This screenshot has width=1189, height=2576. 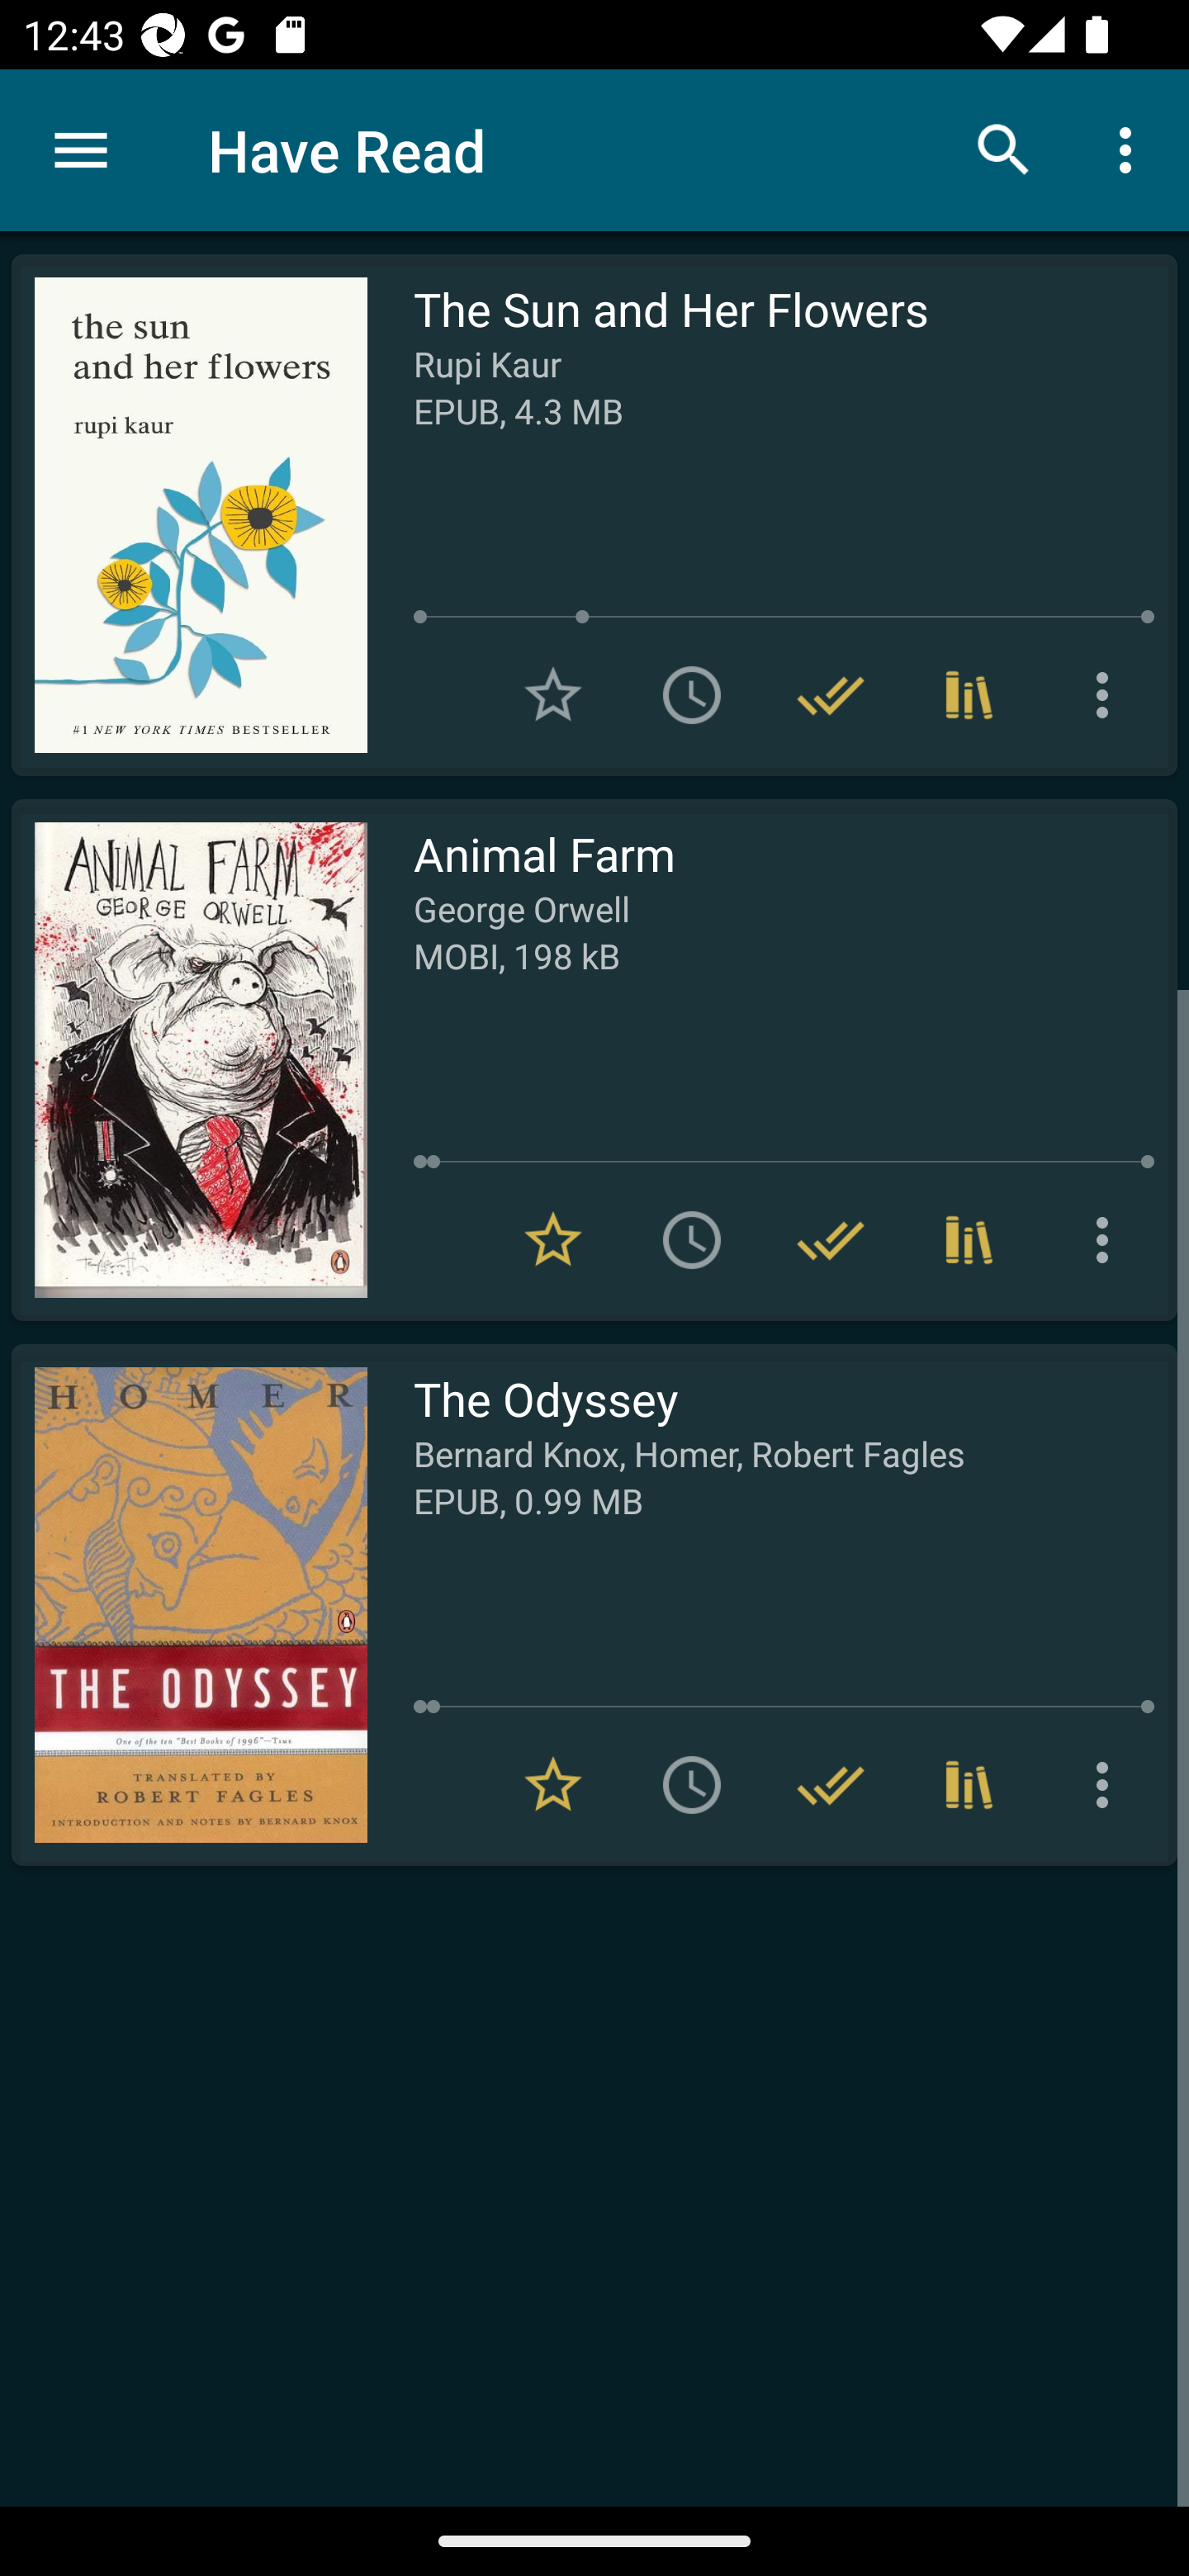 What do you see at coordinates (1108, 695) in the screenshot?
I see `More options` at bounding box center [1108, 695].